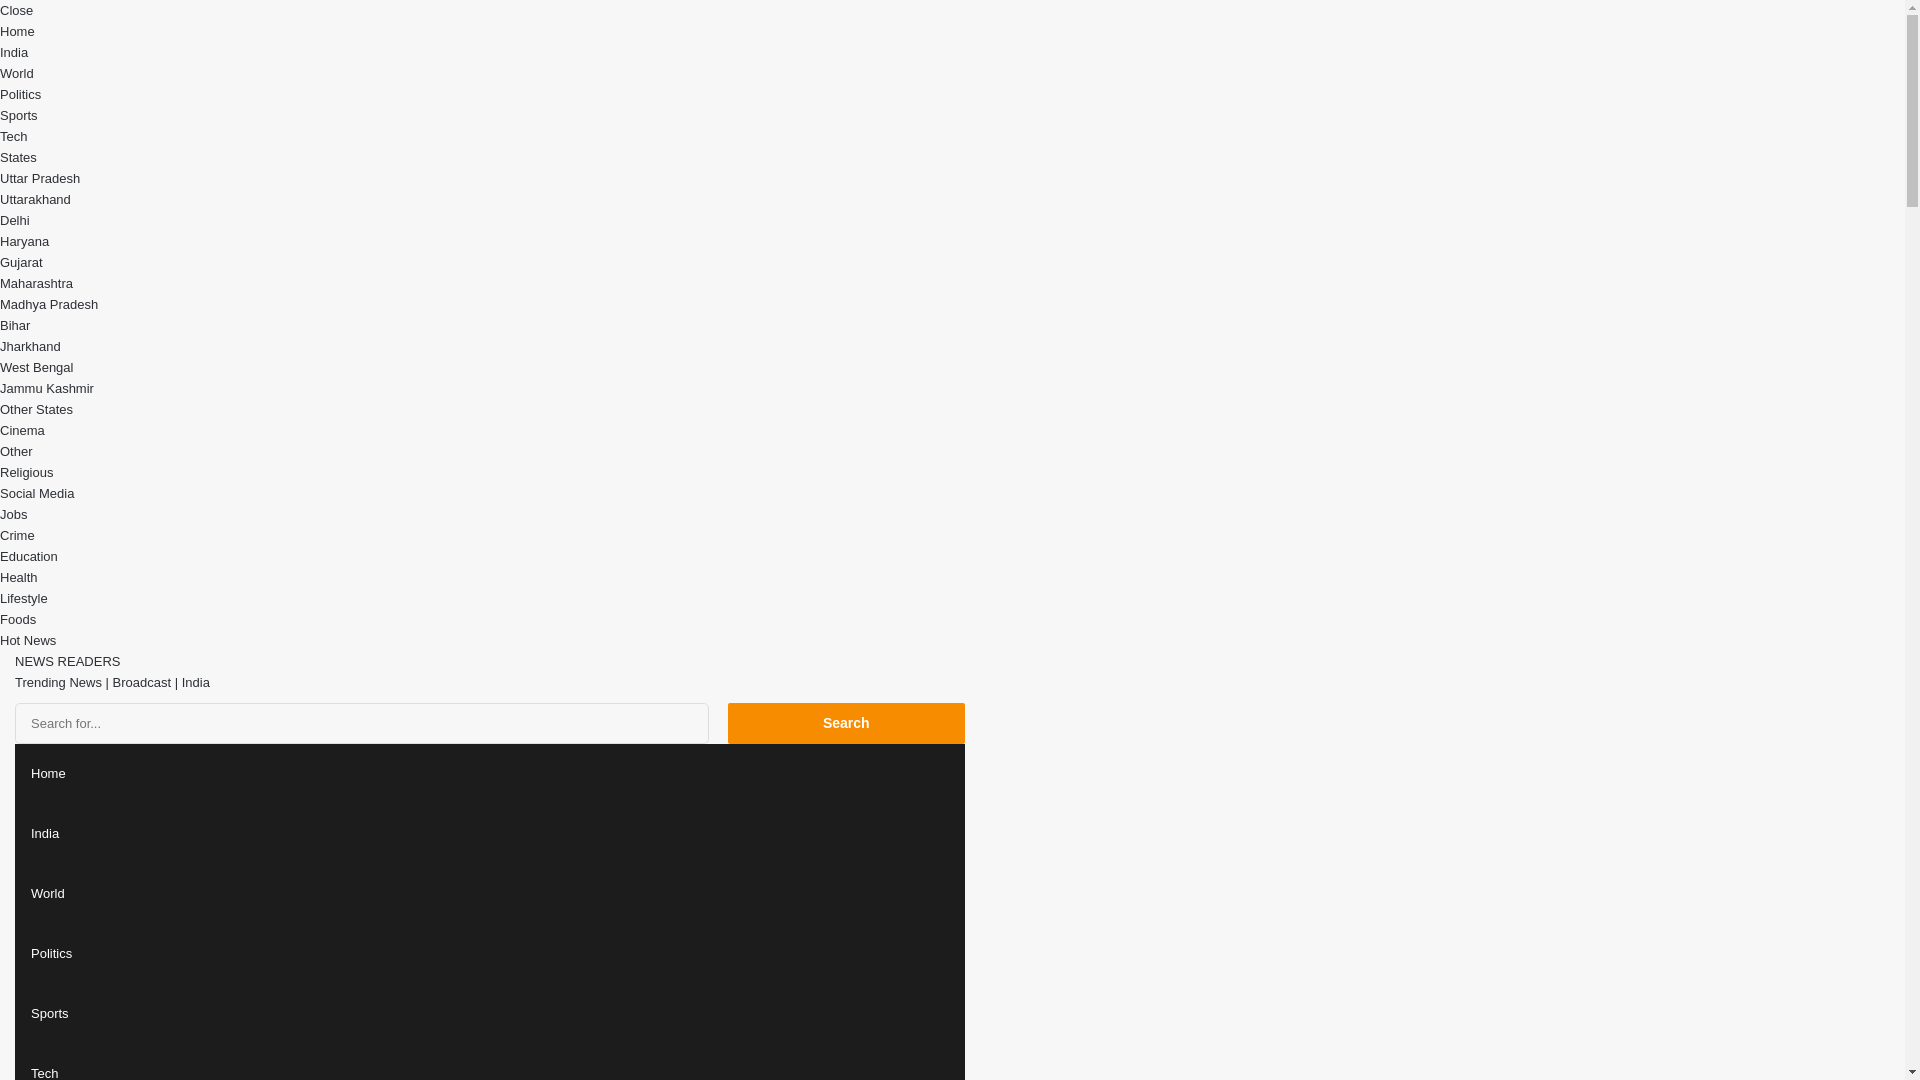 This screenshot has width=1920, height=1080. Describe the element at coordinates (47, 388) in the screenshot. I see `Jammu Kashmir` at that location.